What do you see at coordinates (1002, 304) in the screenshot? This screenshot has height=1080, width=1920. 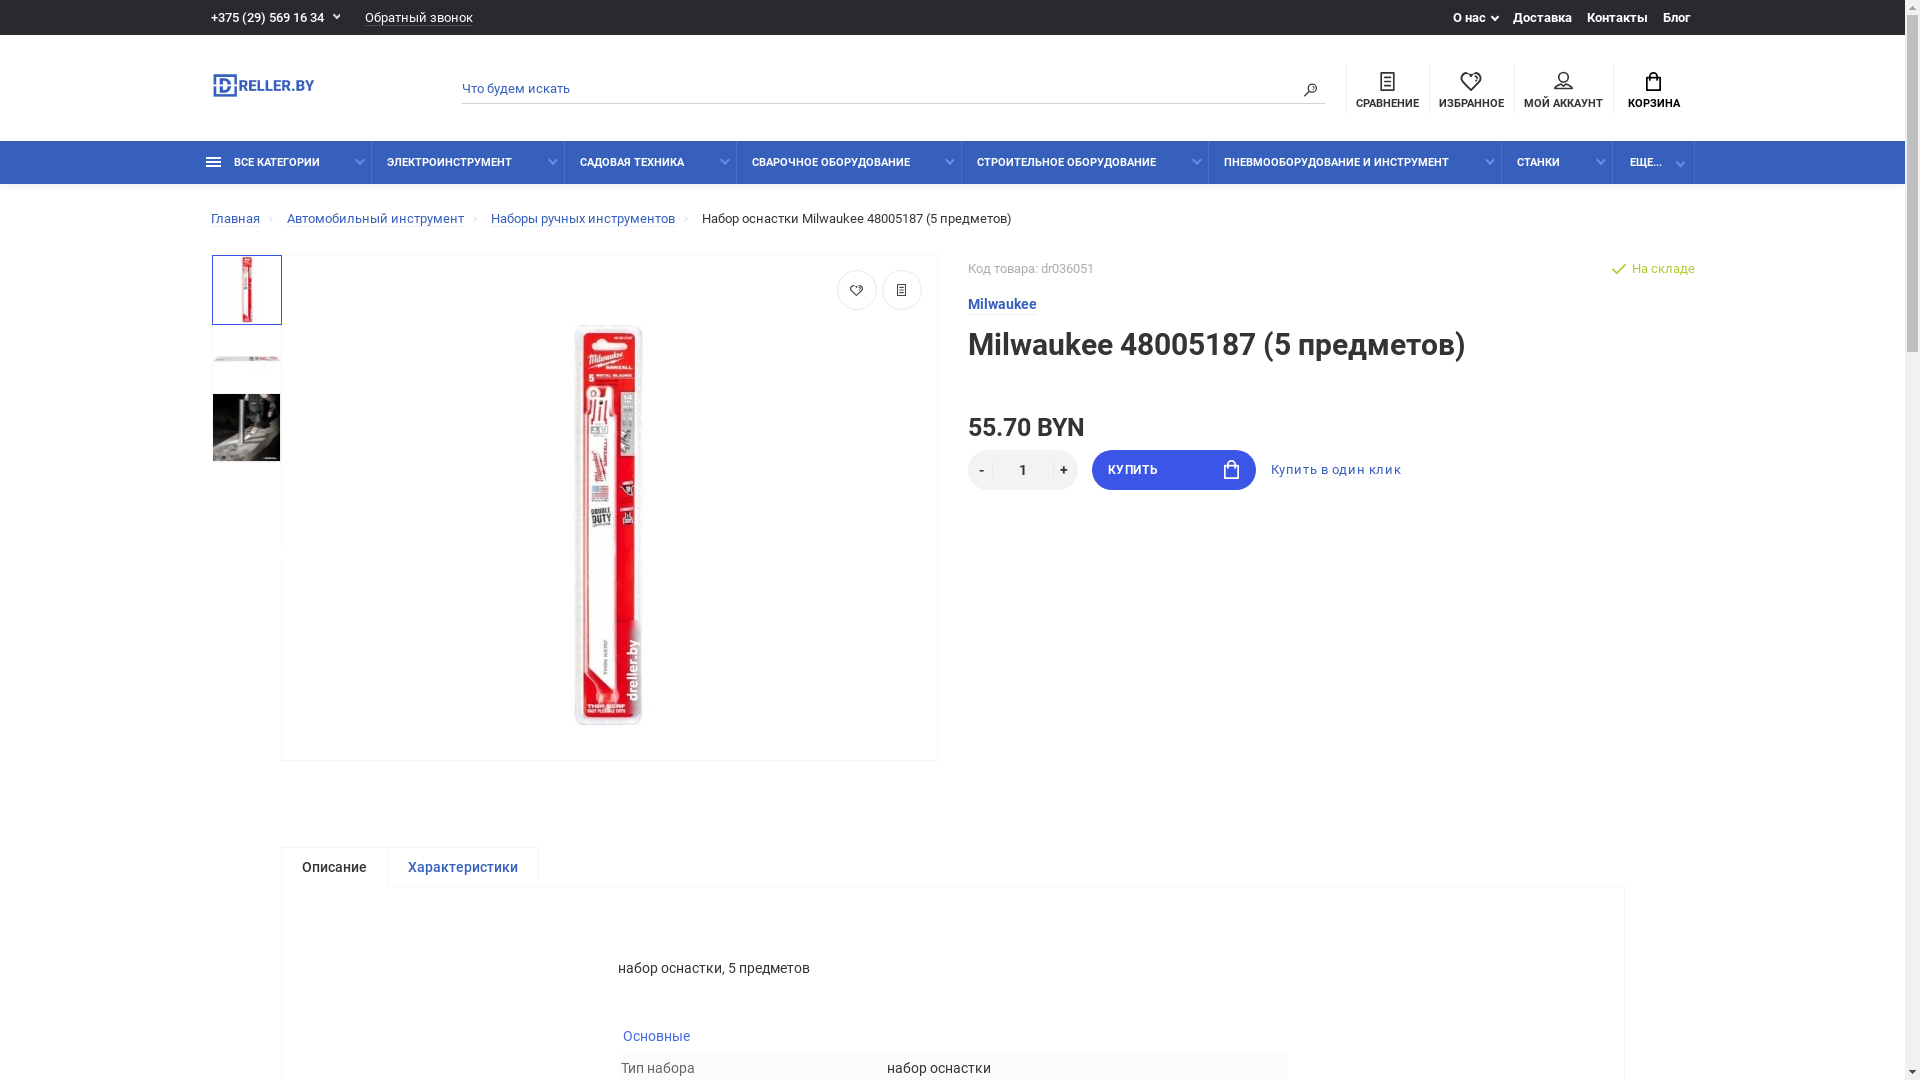 I see `Milwaukee` at bounding box center [1002, 304].